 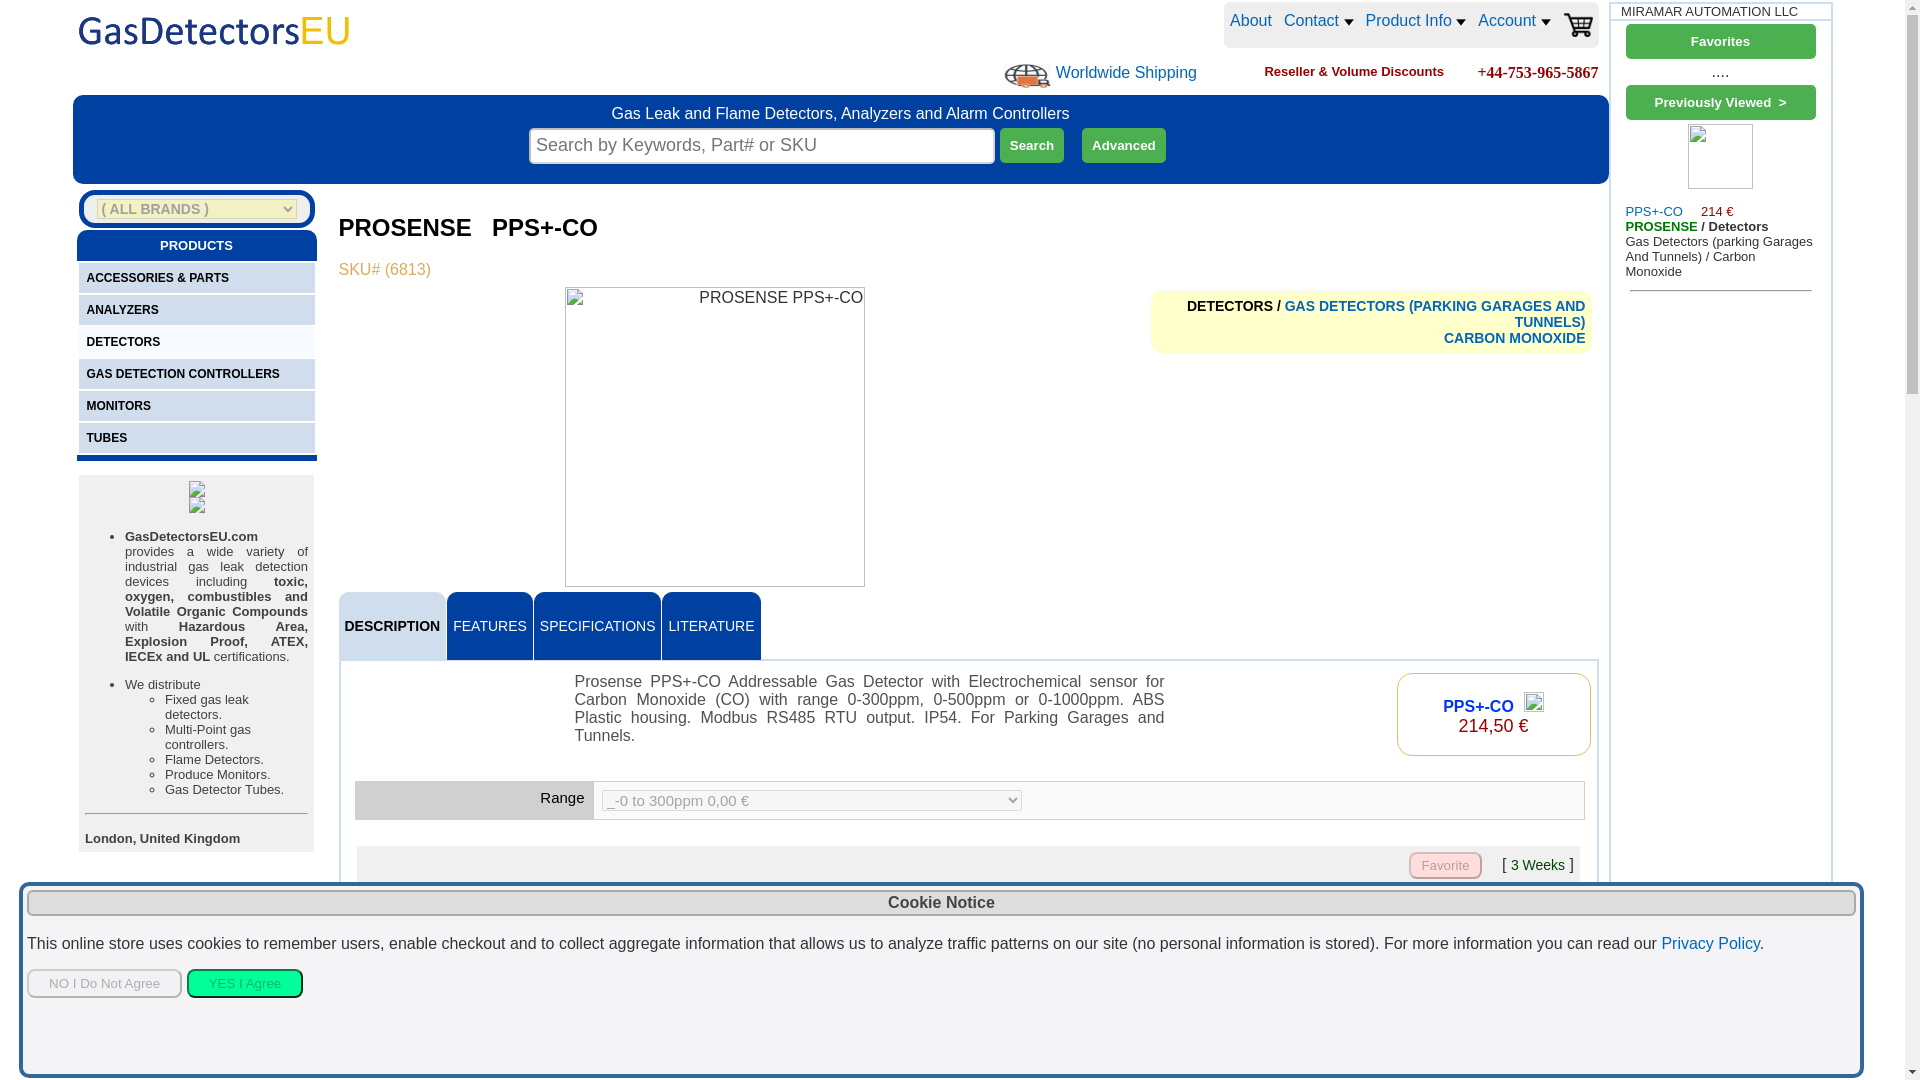 I want to click on Search, so click(x=1032, y=146).